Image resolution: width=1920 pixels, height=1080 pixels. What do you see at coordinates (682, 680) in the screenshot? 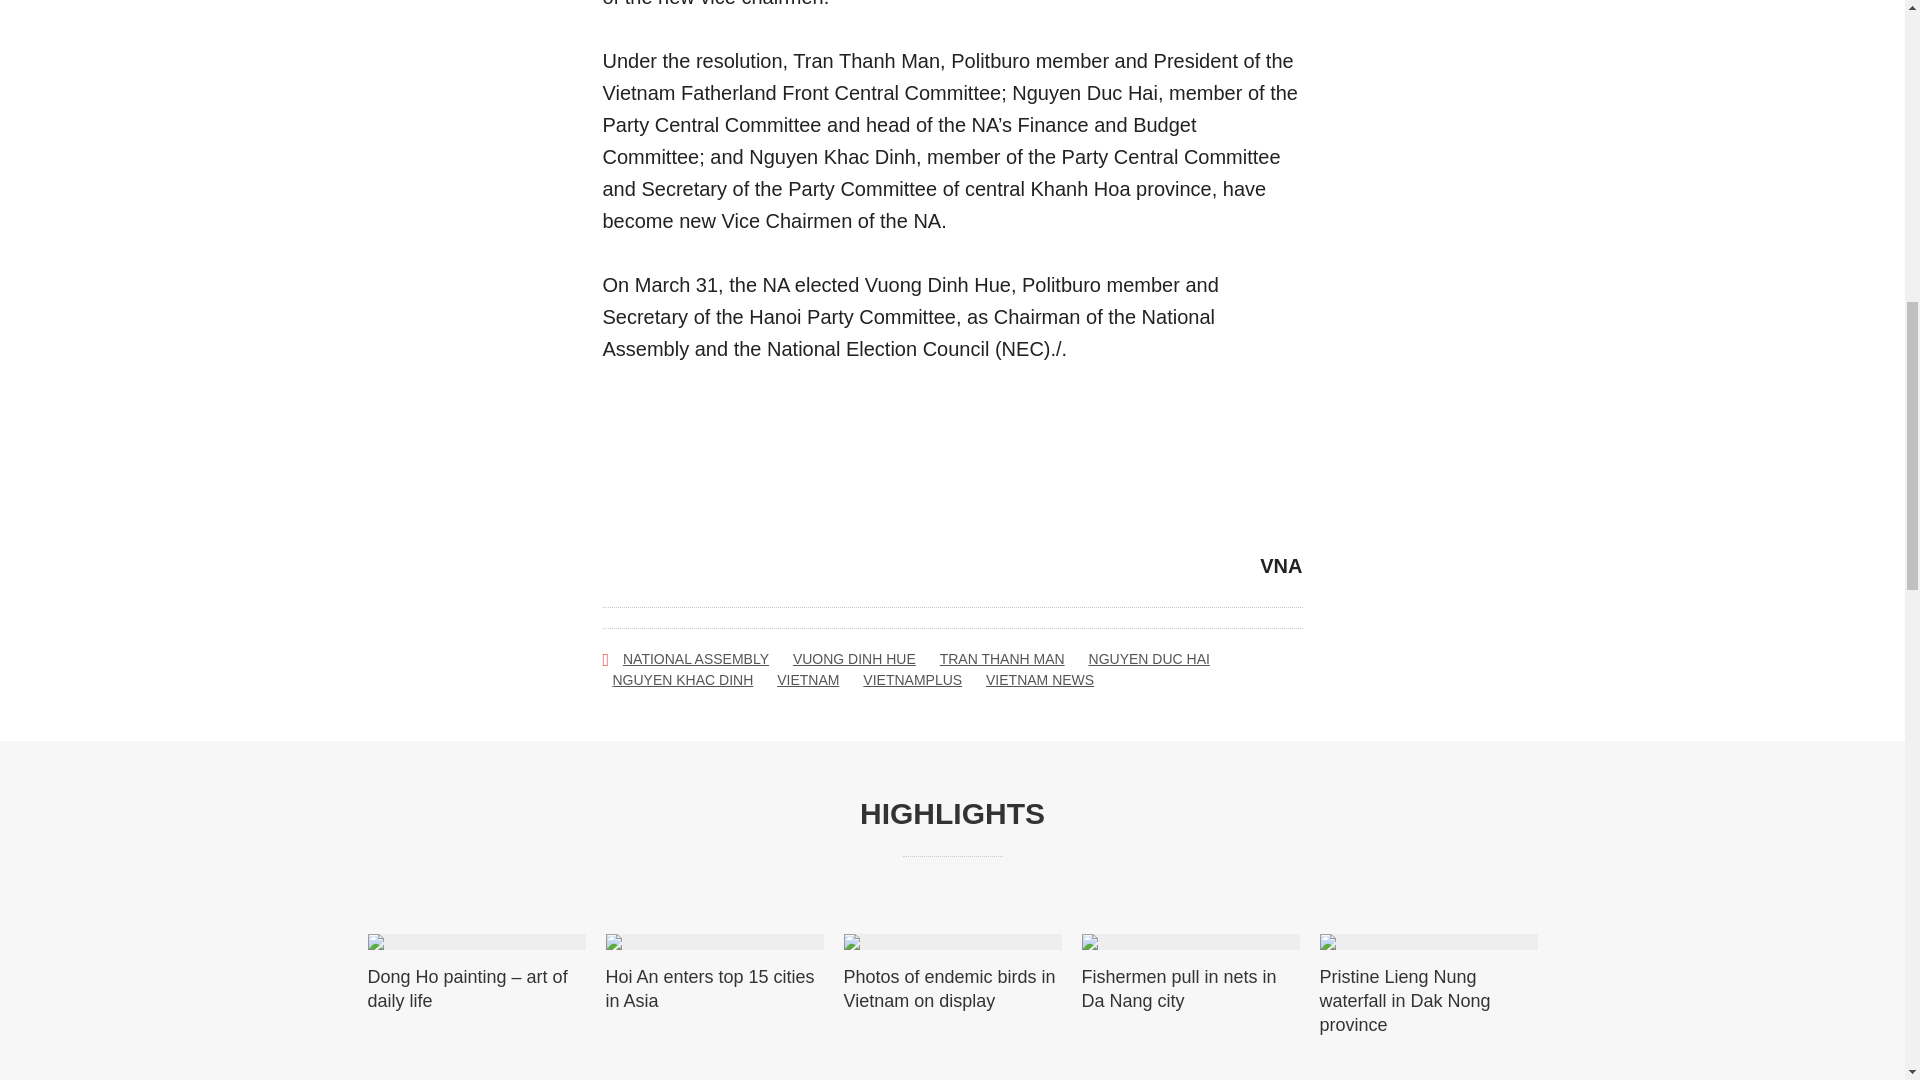
I see `NGUYEN KHAC DINH` at bounding box center [682, 680].